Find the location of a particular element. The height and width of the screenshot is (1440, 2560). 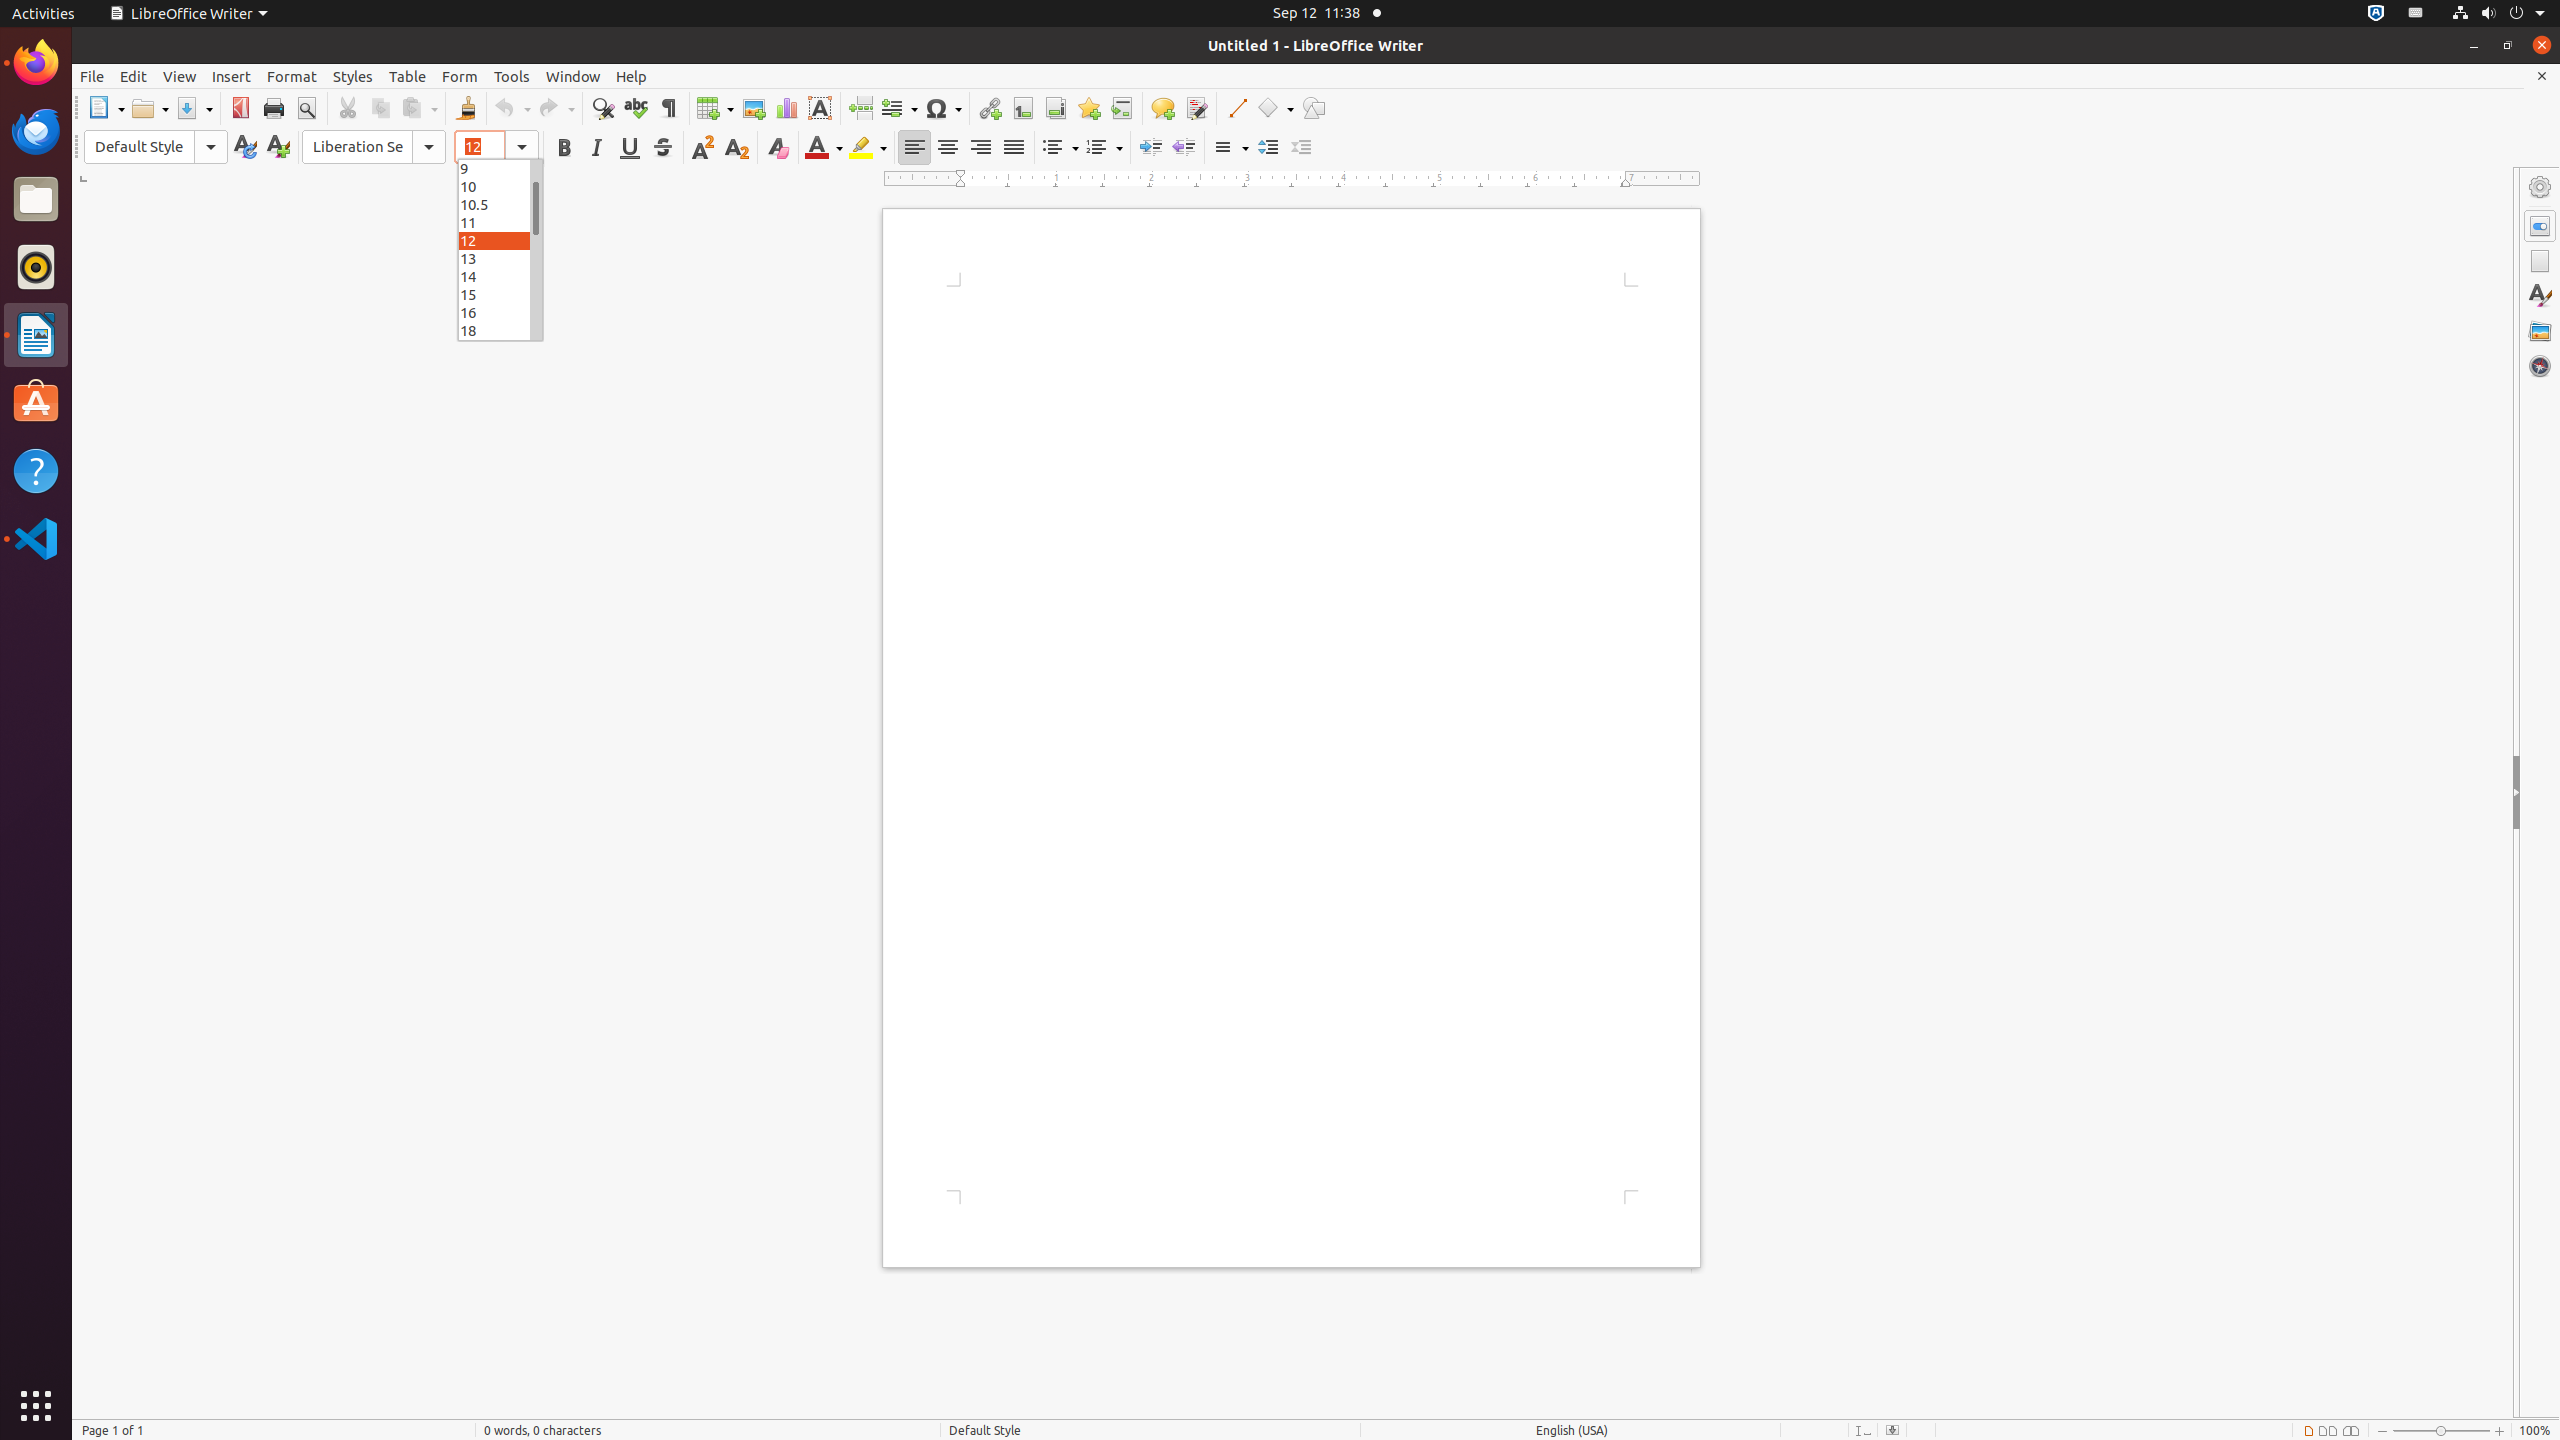

Copy is located at coordinates (380, 108).